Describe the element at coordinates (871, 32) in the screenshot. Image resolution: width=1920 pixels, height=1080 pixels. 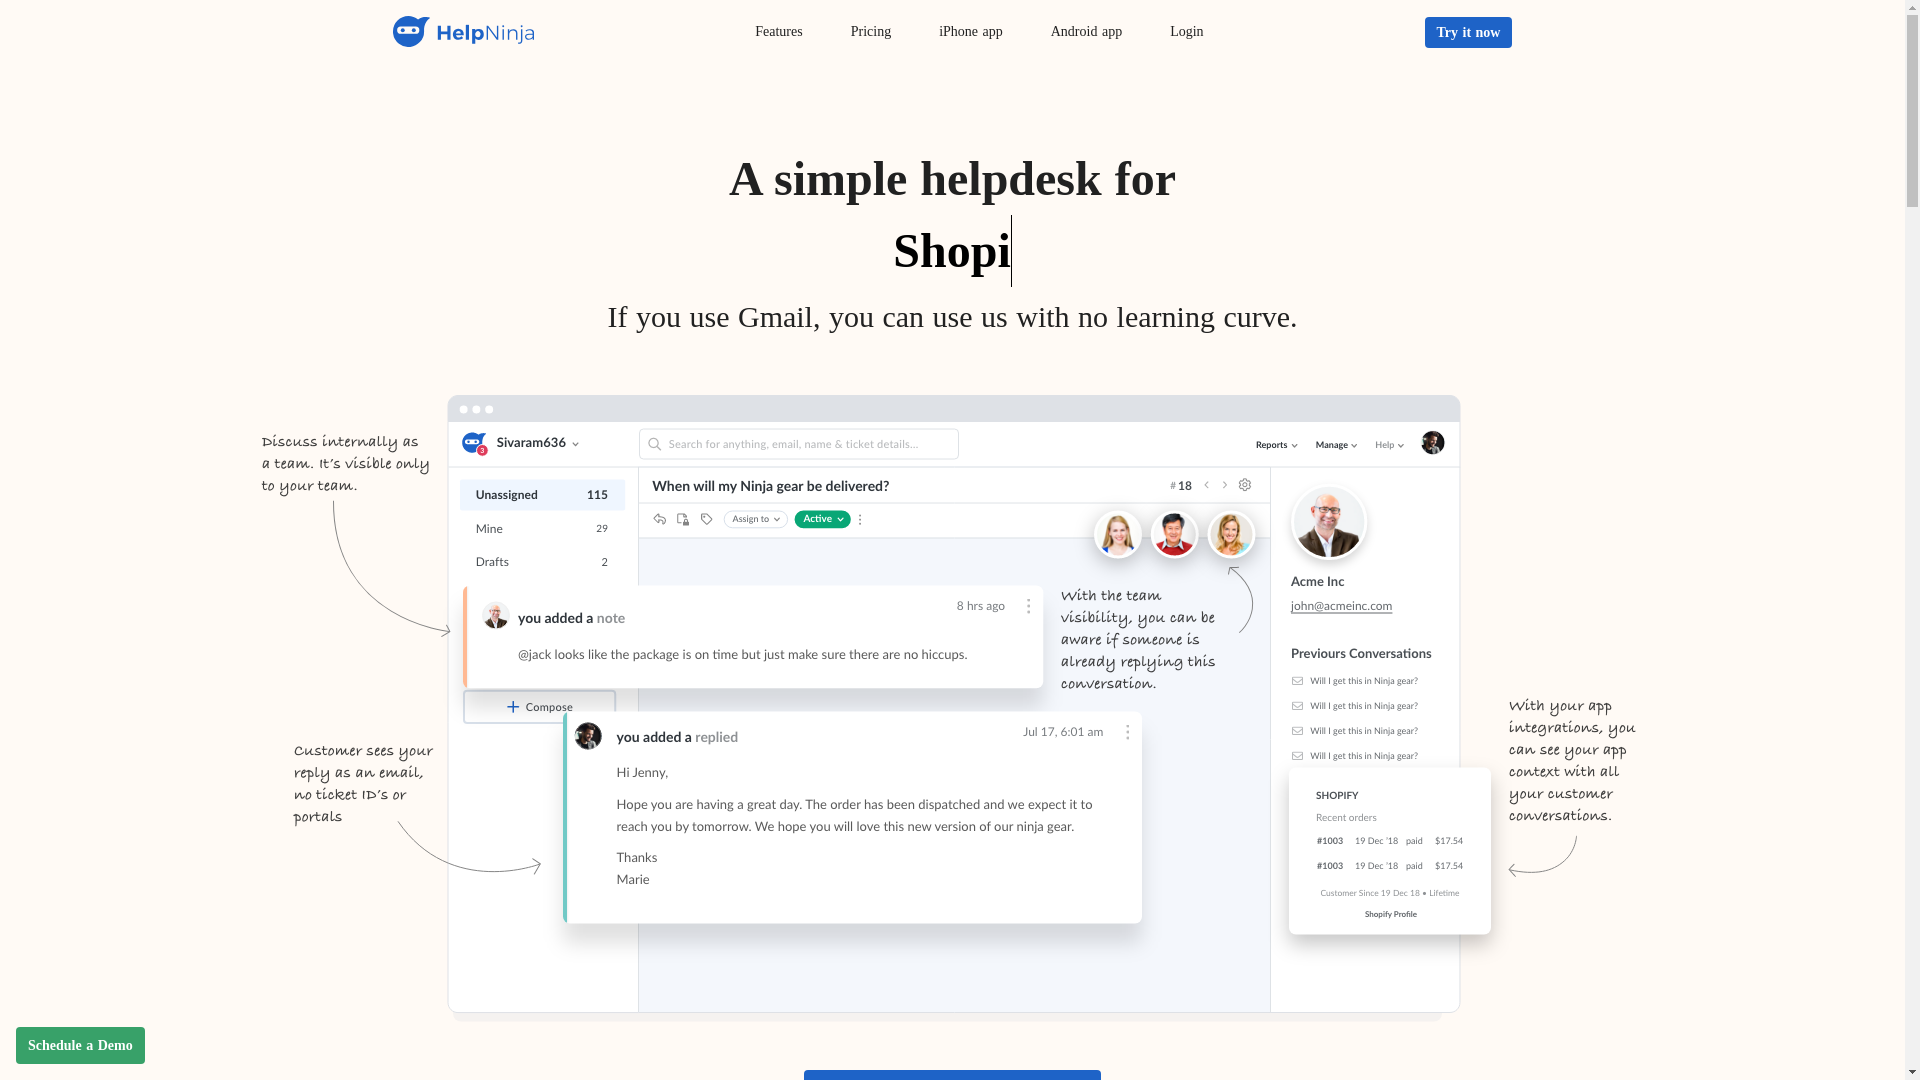
I see `Pricing` at that location.